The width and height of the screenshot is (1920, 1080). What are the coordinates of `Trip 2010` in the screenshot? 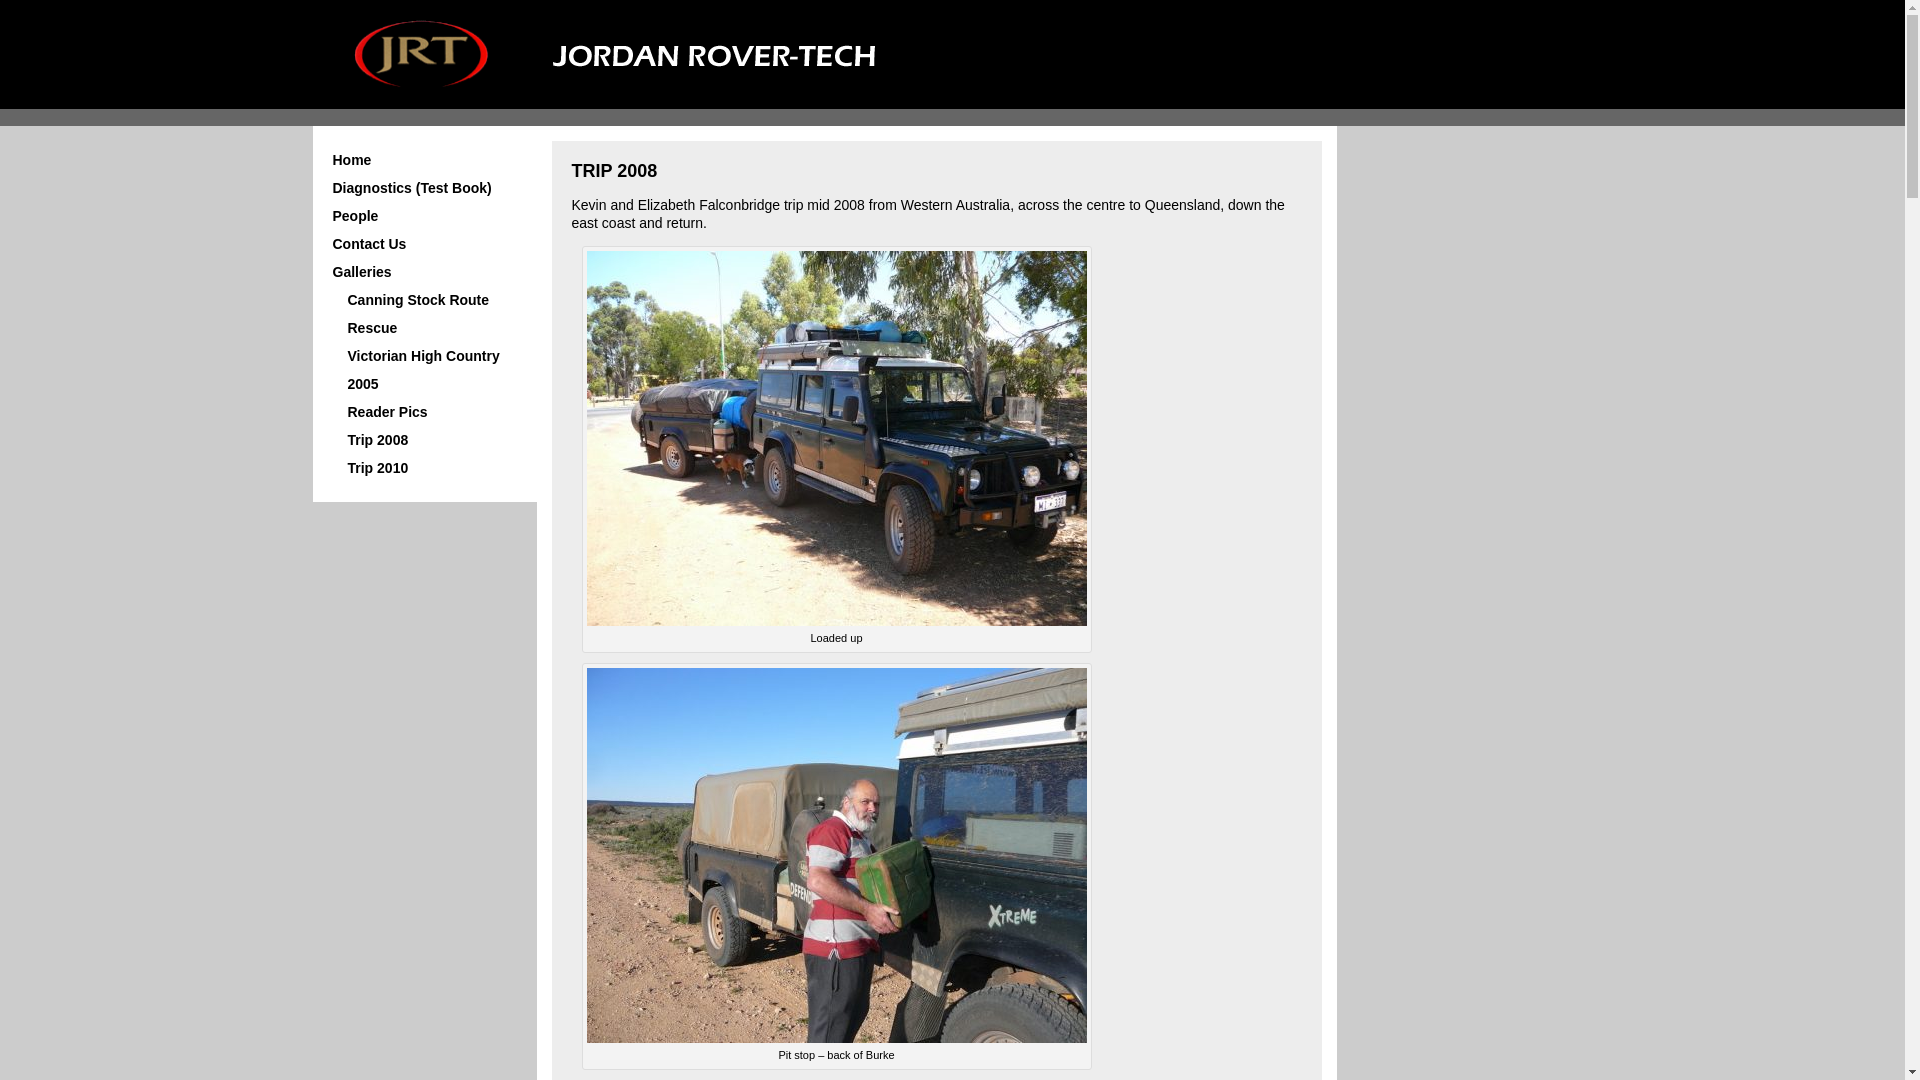 It's located at (378, 468).